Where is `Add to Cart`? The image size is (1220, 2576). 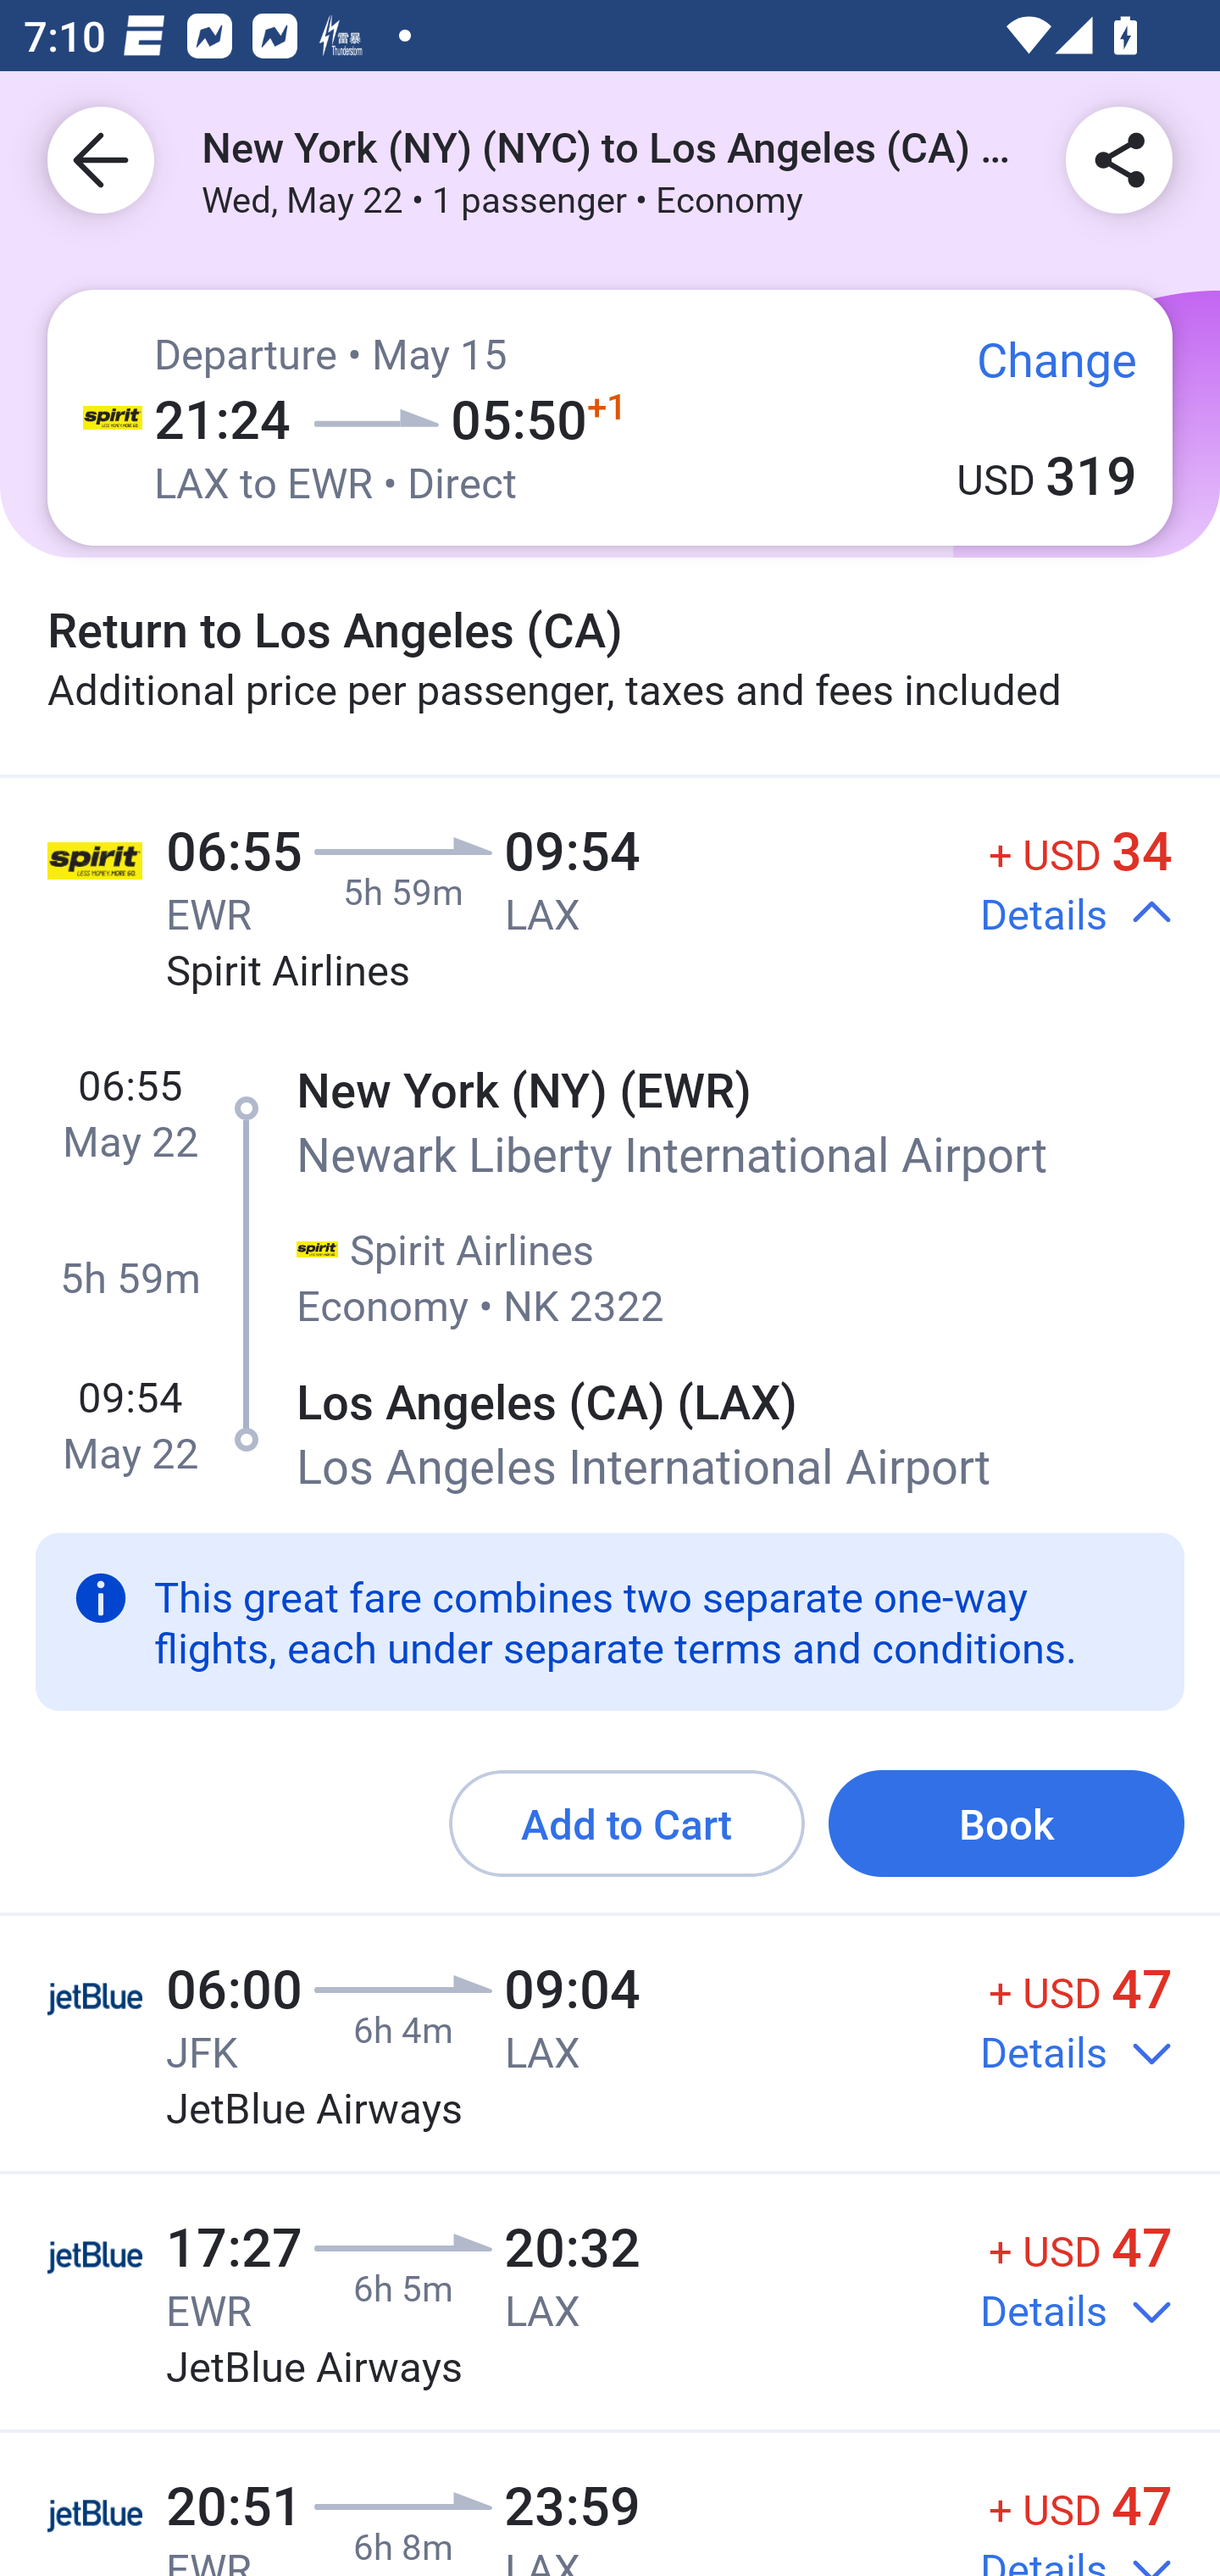
Add to Cart is located at coordinates (627, 1824).